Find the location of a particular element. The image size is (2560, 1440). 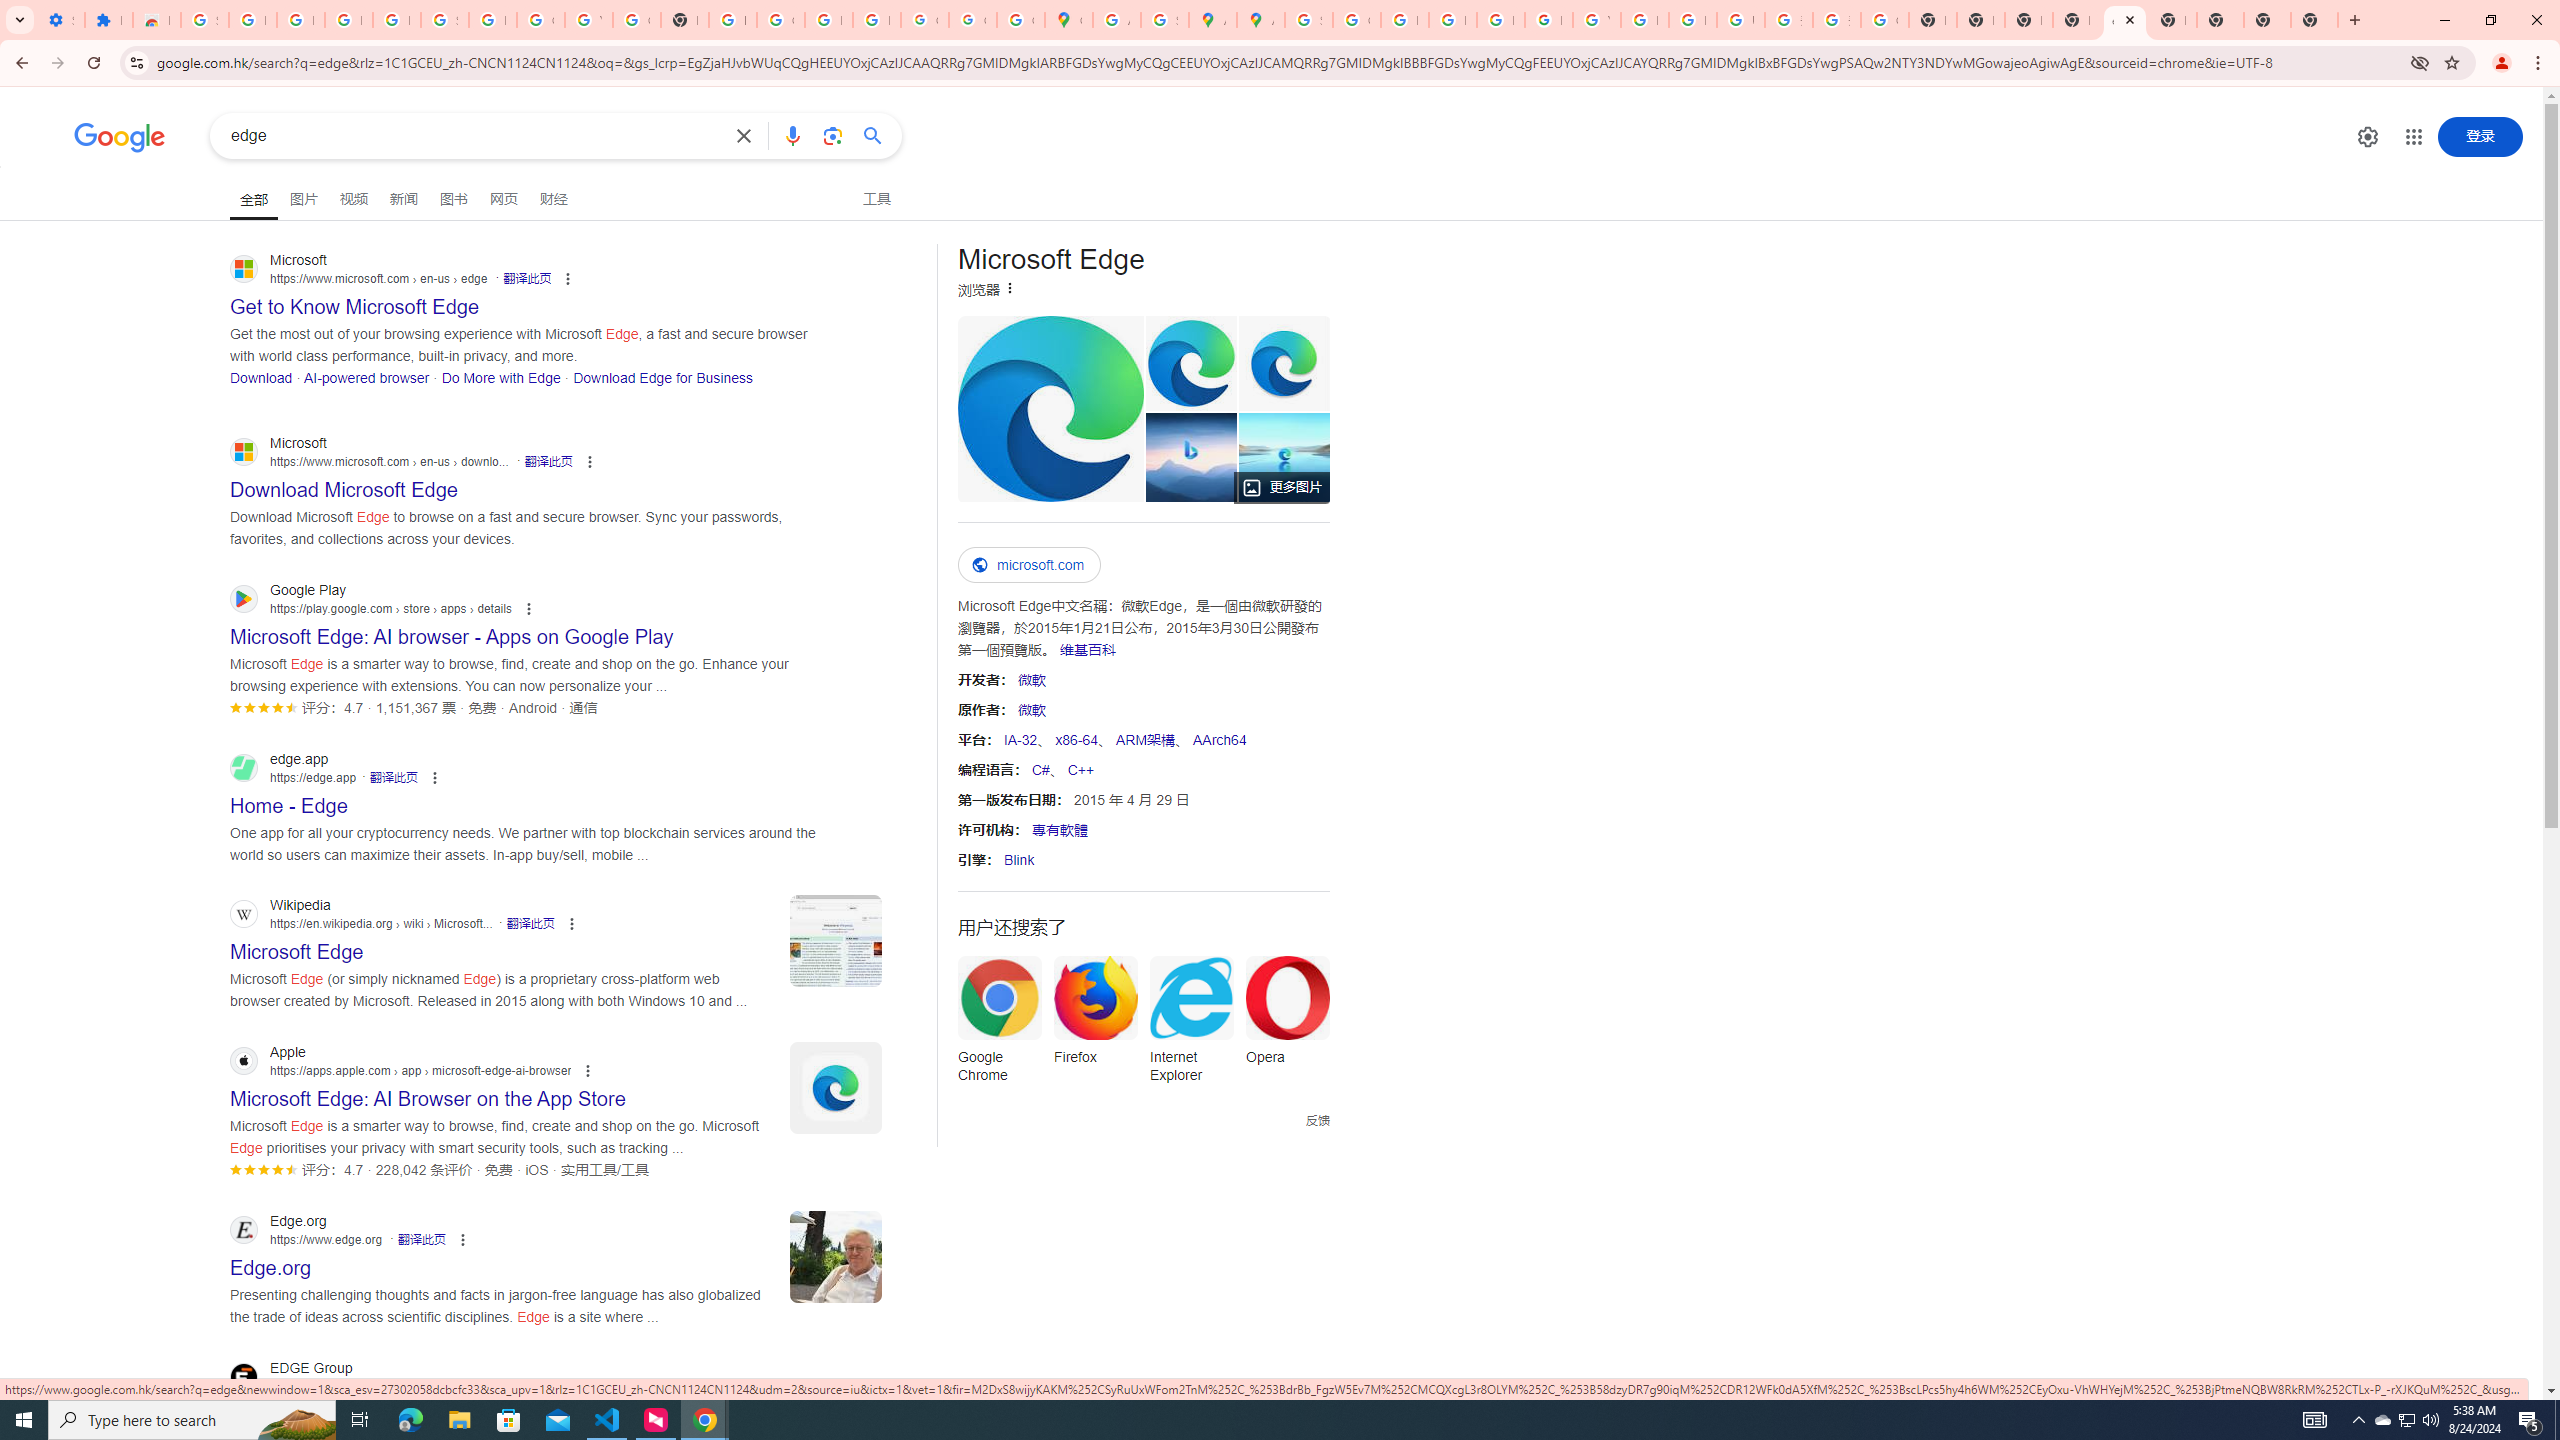

Internet Explorer is located at coordinates (1191, 1026).